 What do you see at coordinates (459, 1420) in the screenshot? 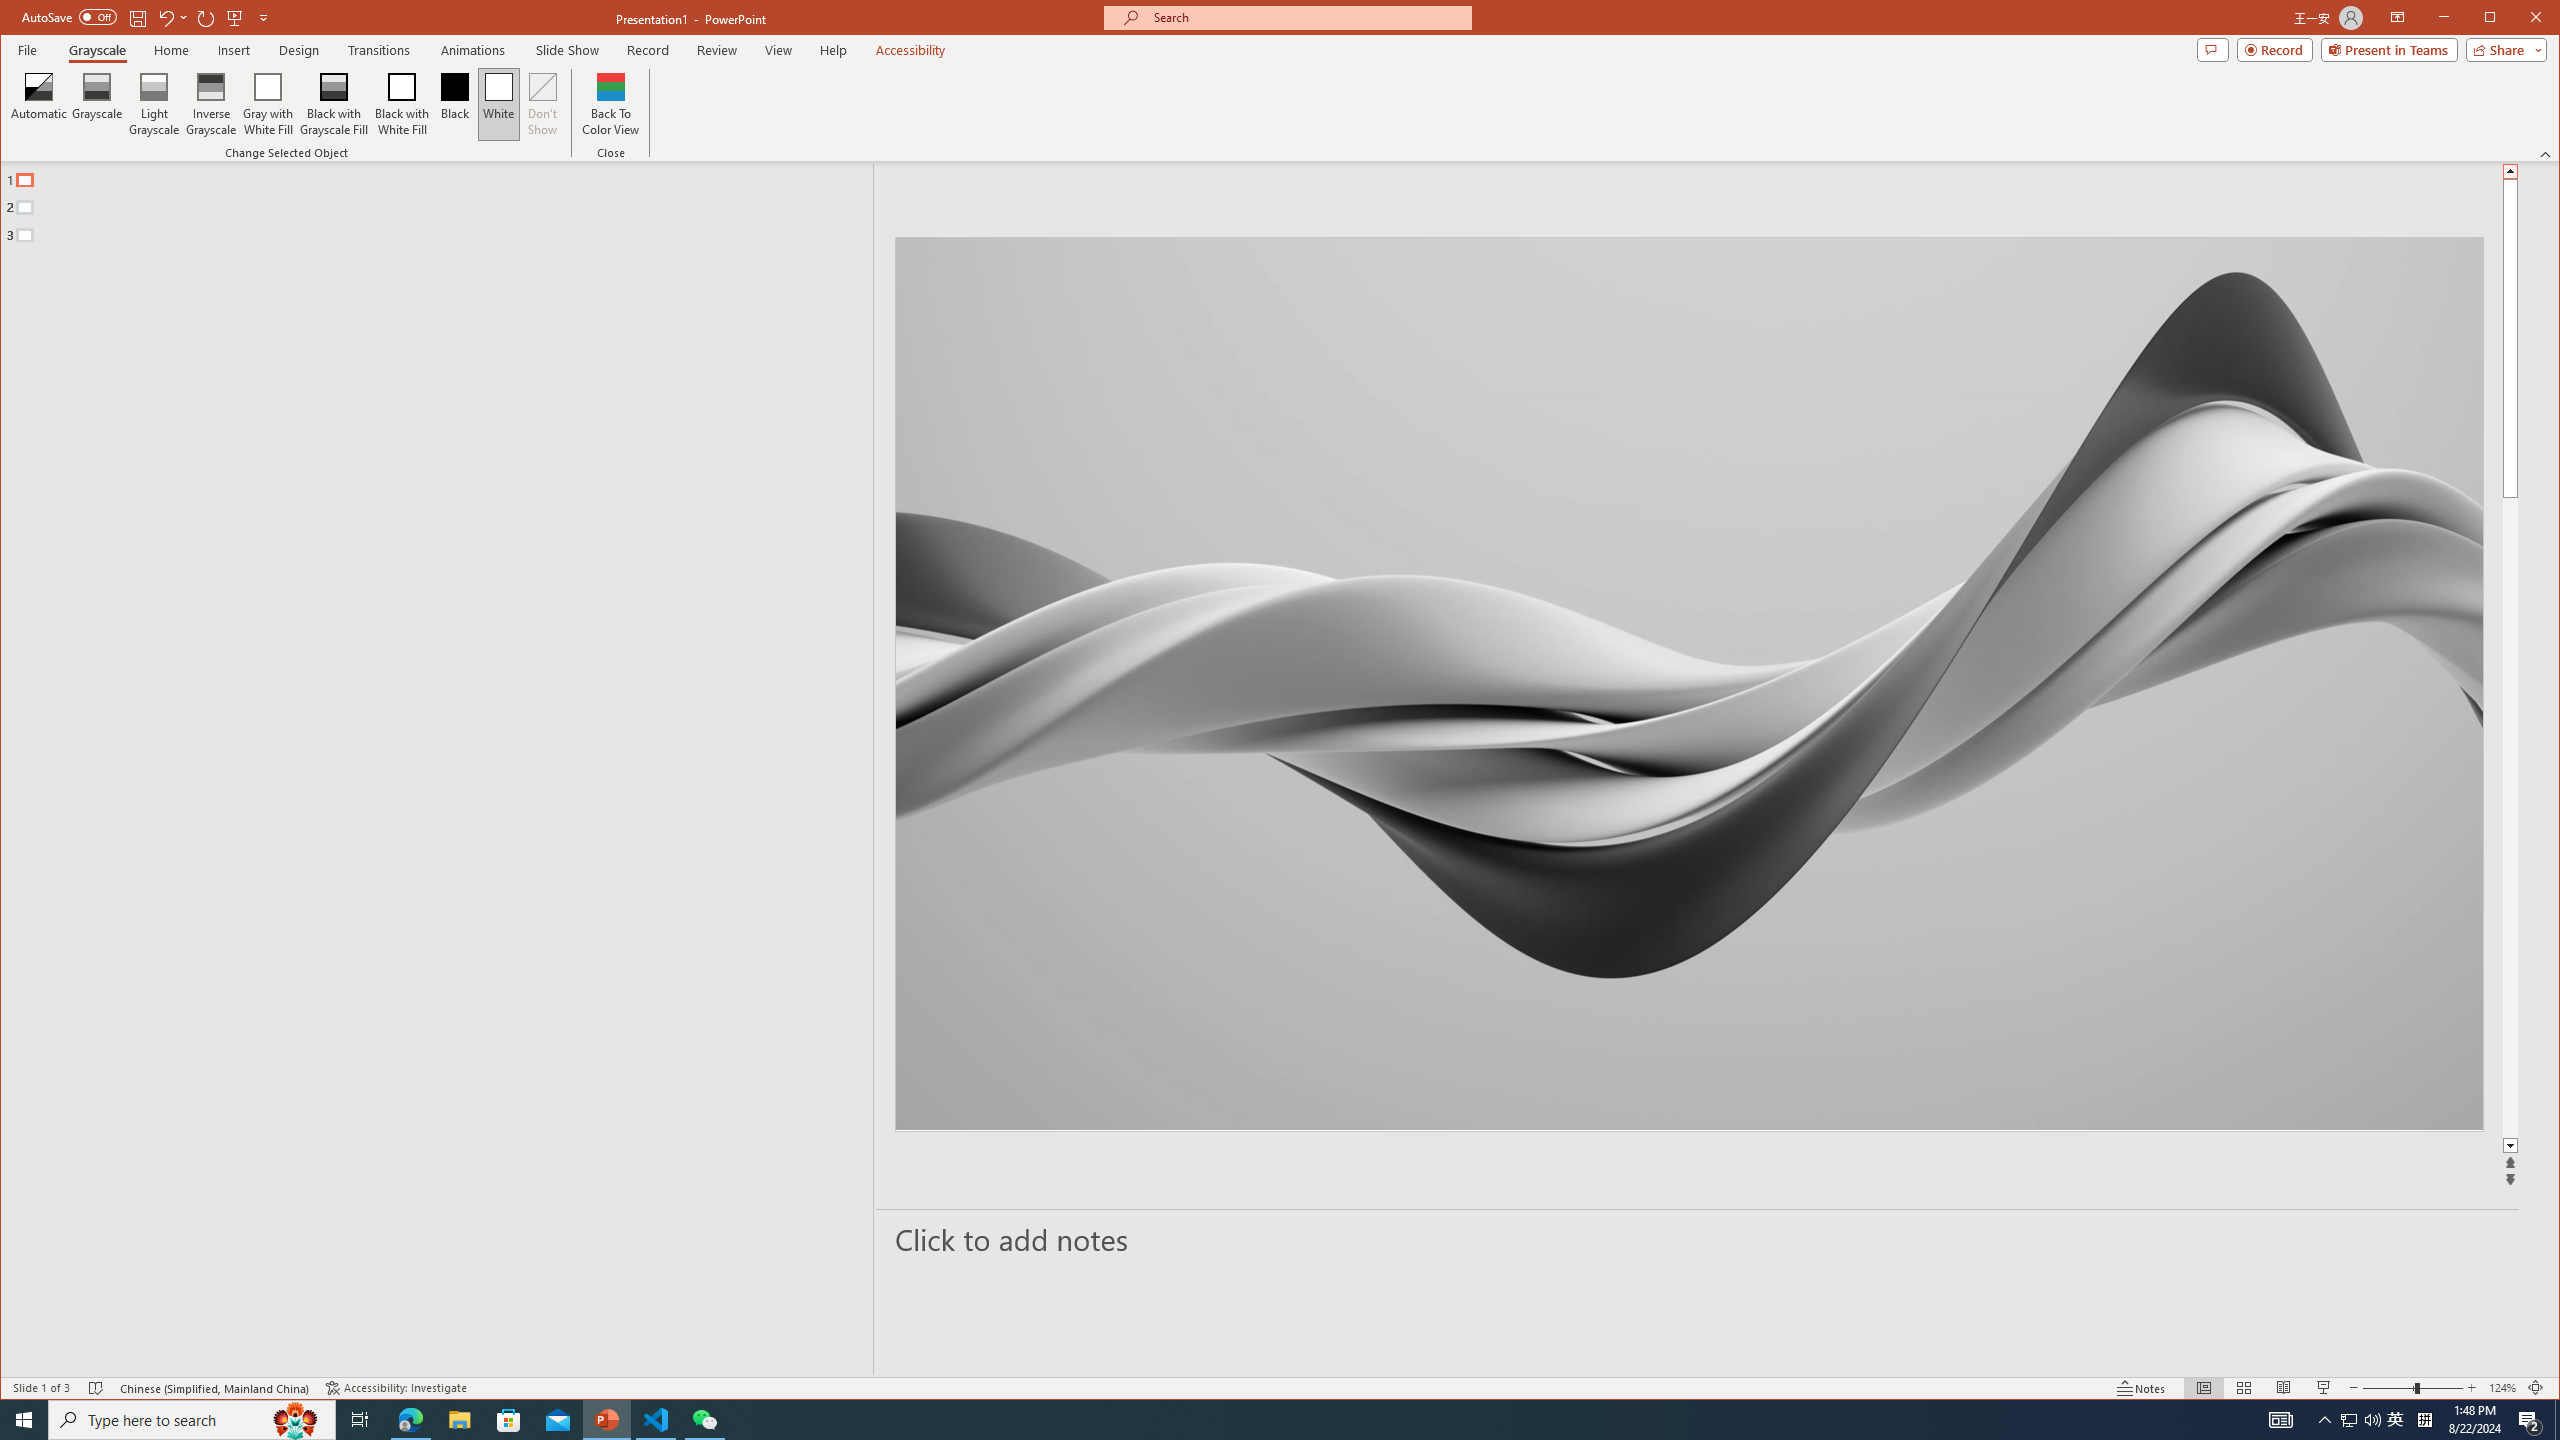
I see `File Explorer` at bounding box center [459, 1420].